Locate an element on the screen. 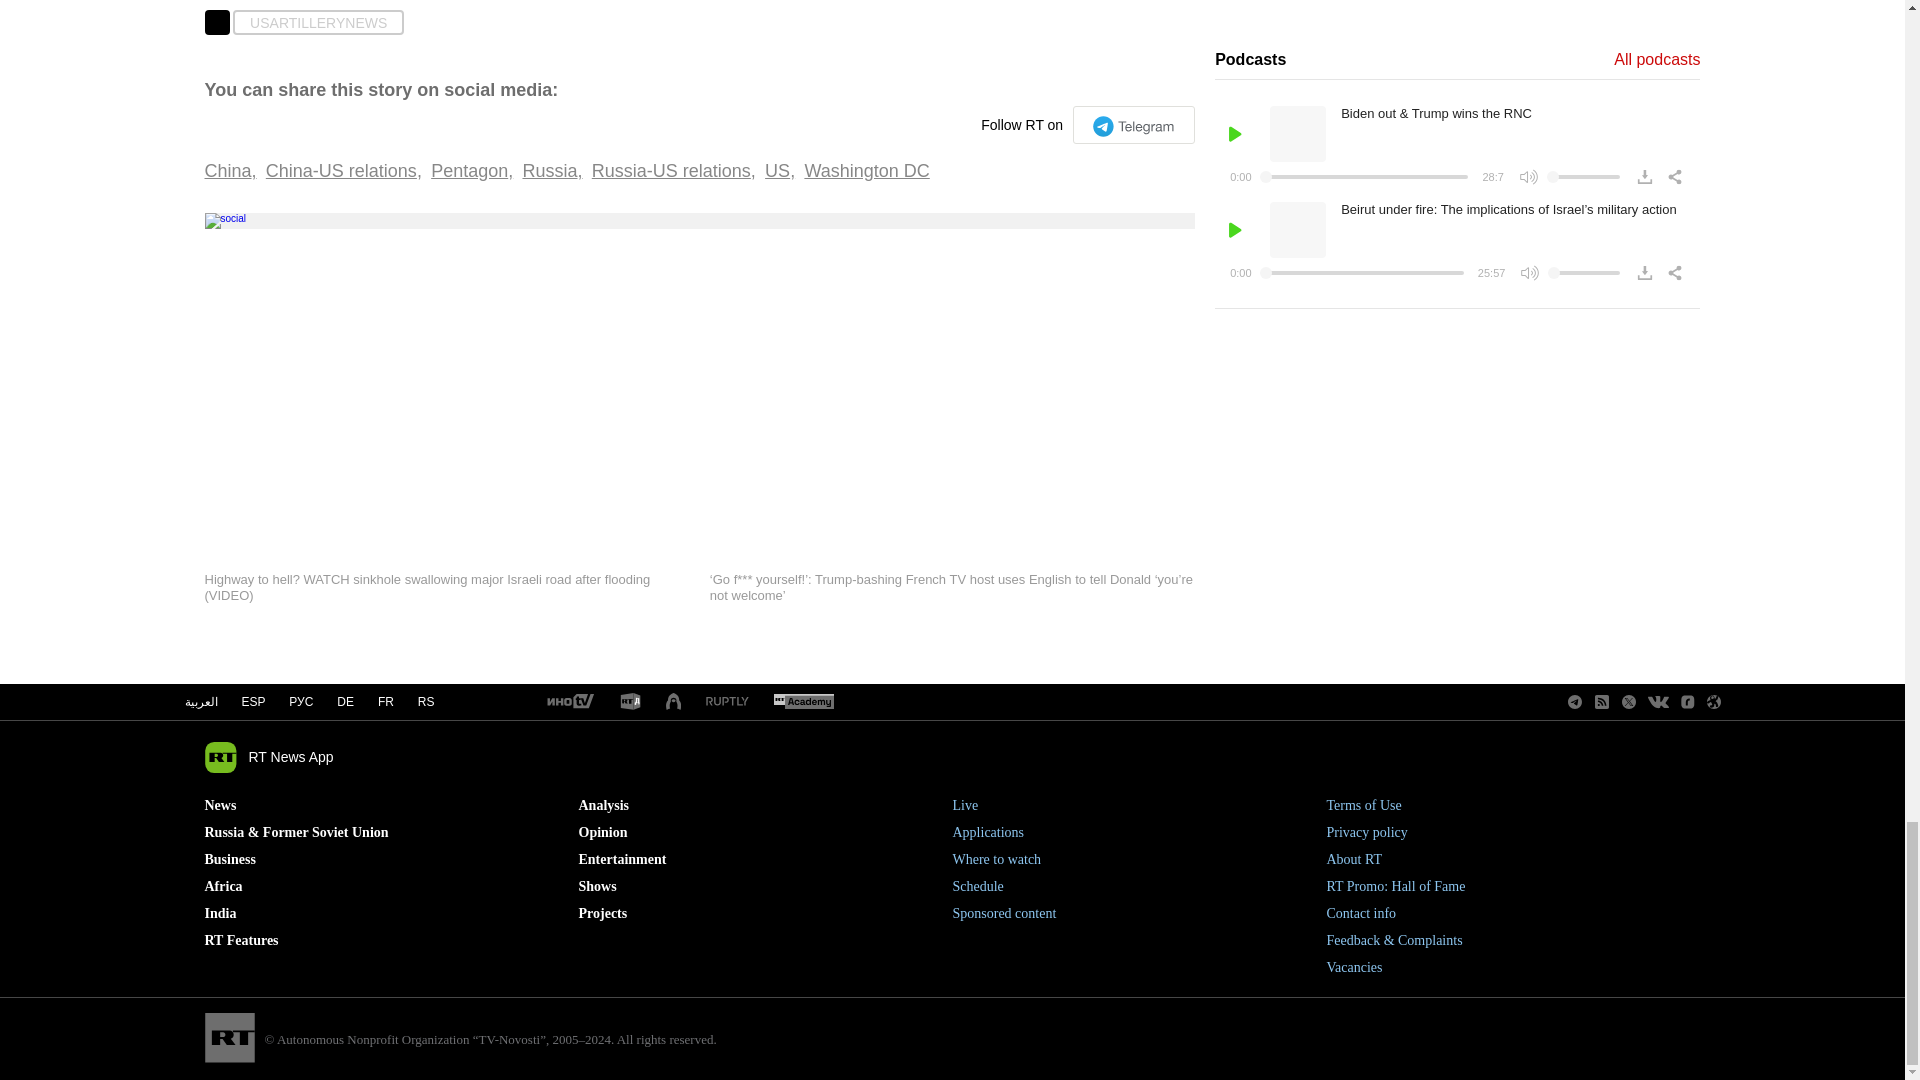 This screenshot has height=1080, width=1920. RT  is located at coordinates (569, 702).